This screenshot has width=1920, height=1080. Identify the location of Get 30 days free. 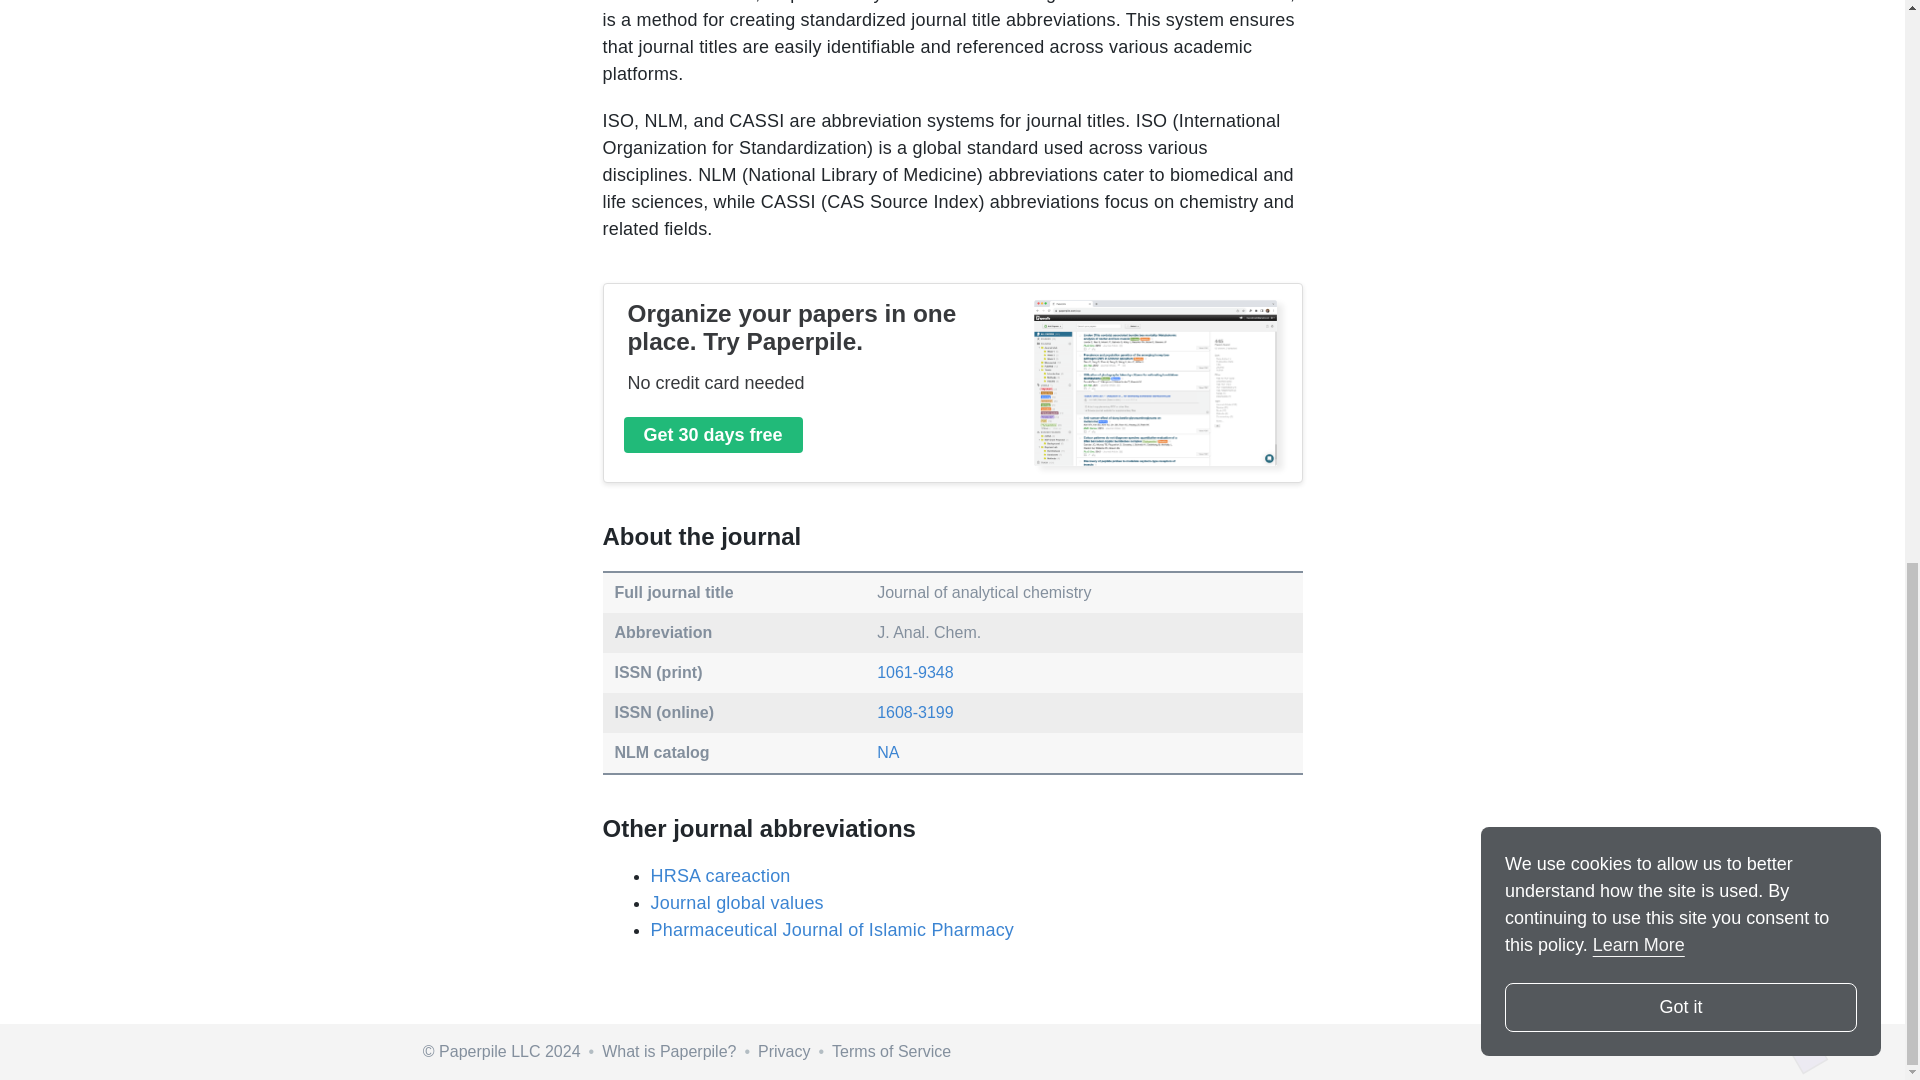
(713, 434).